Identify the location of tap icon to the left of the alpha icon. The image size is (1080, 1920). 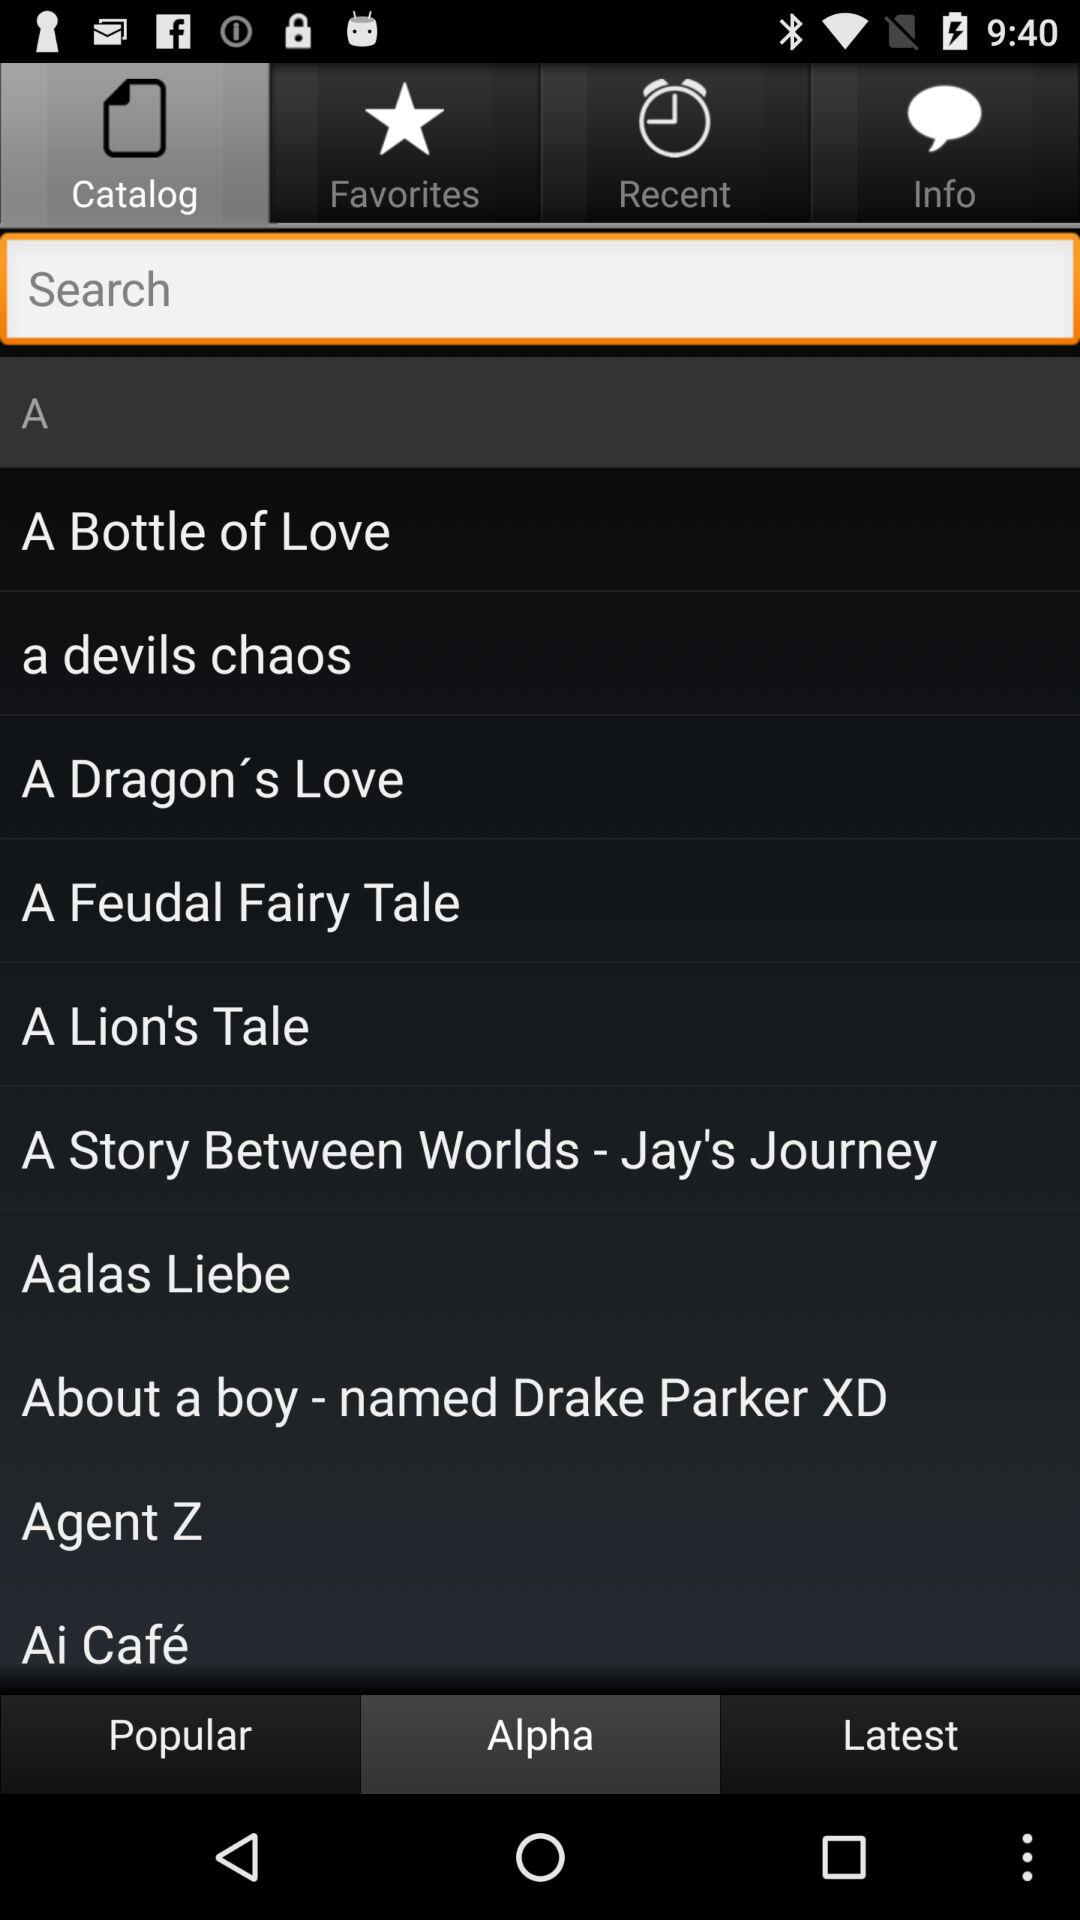
(180, 1744).